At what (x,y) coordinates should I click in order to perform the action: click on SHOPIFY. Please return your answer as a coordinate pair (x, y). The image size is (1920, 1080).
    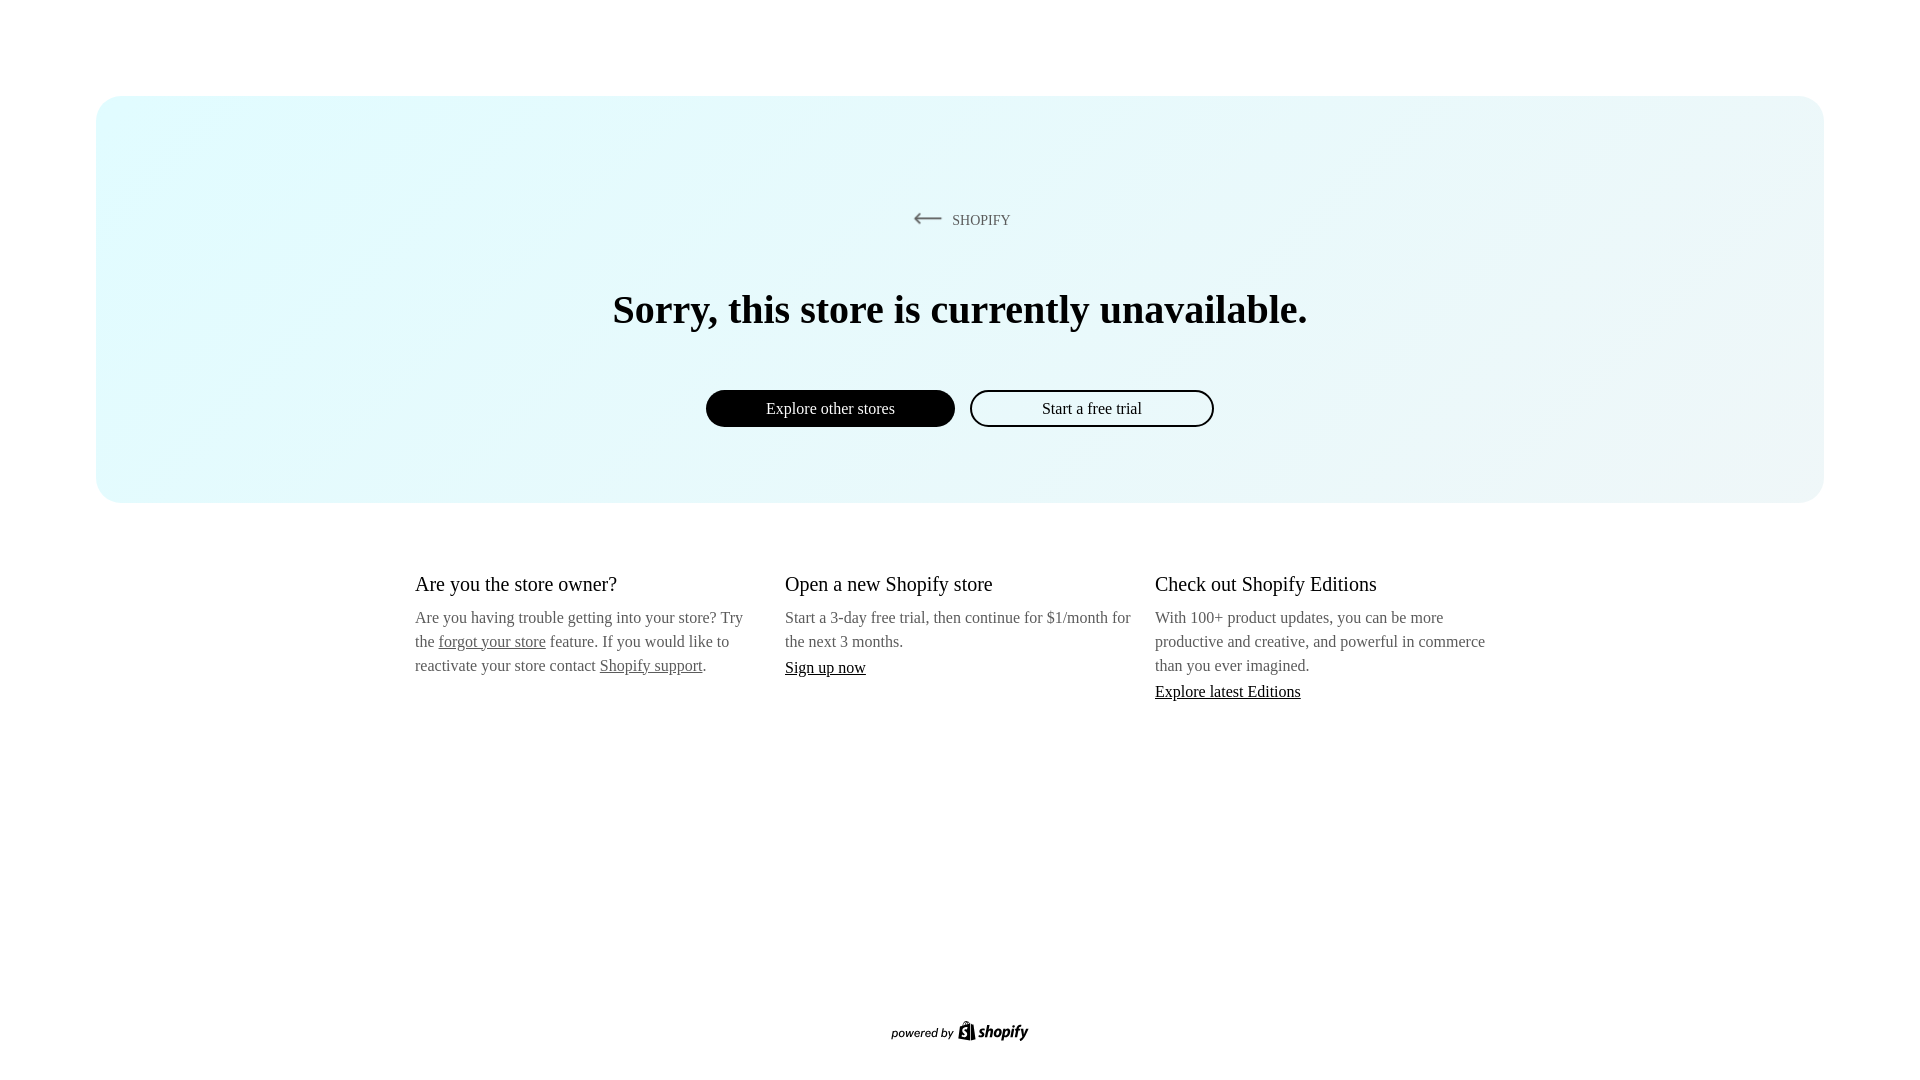
    Looking at the image, I should click on (958, 219).